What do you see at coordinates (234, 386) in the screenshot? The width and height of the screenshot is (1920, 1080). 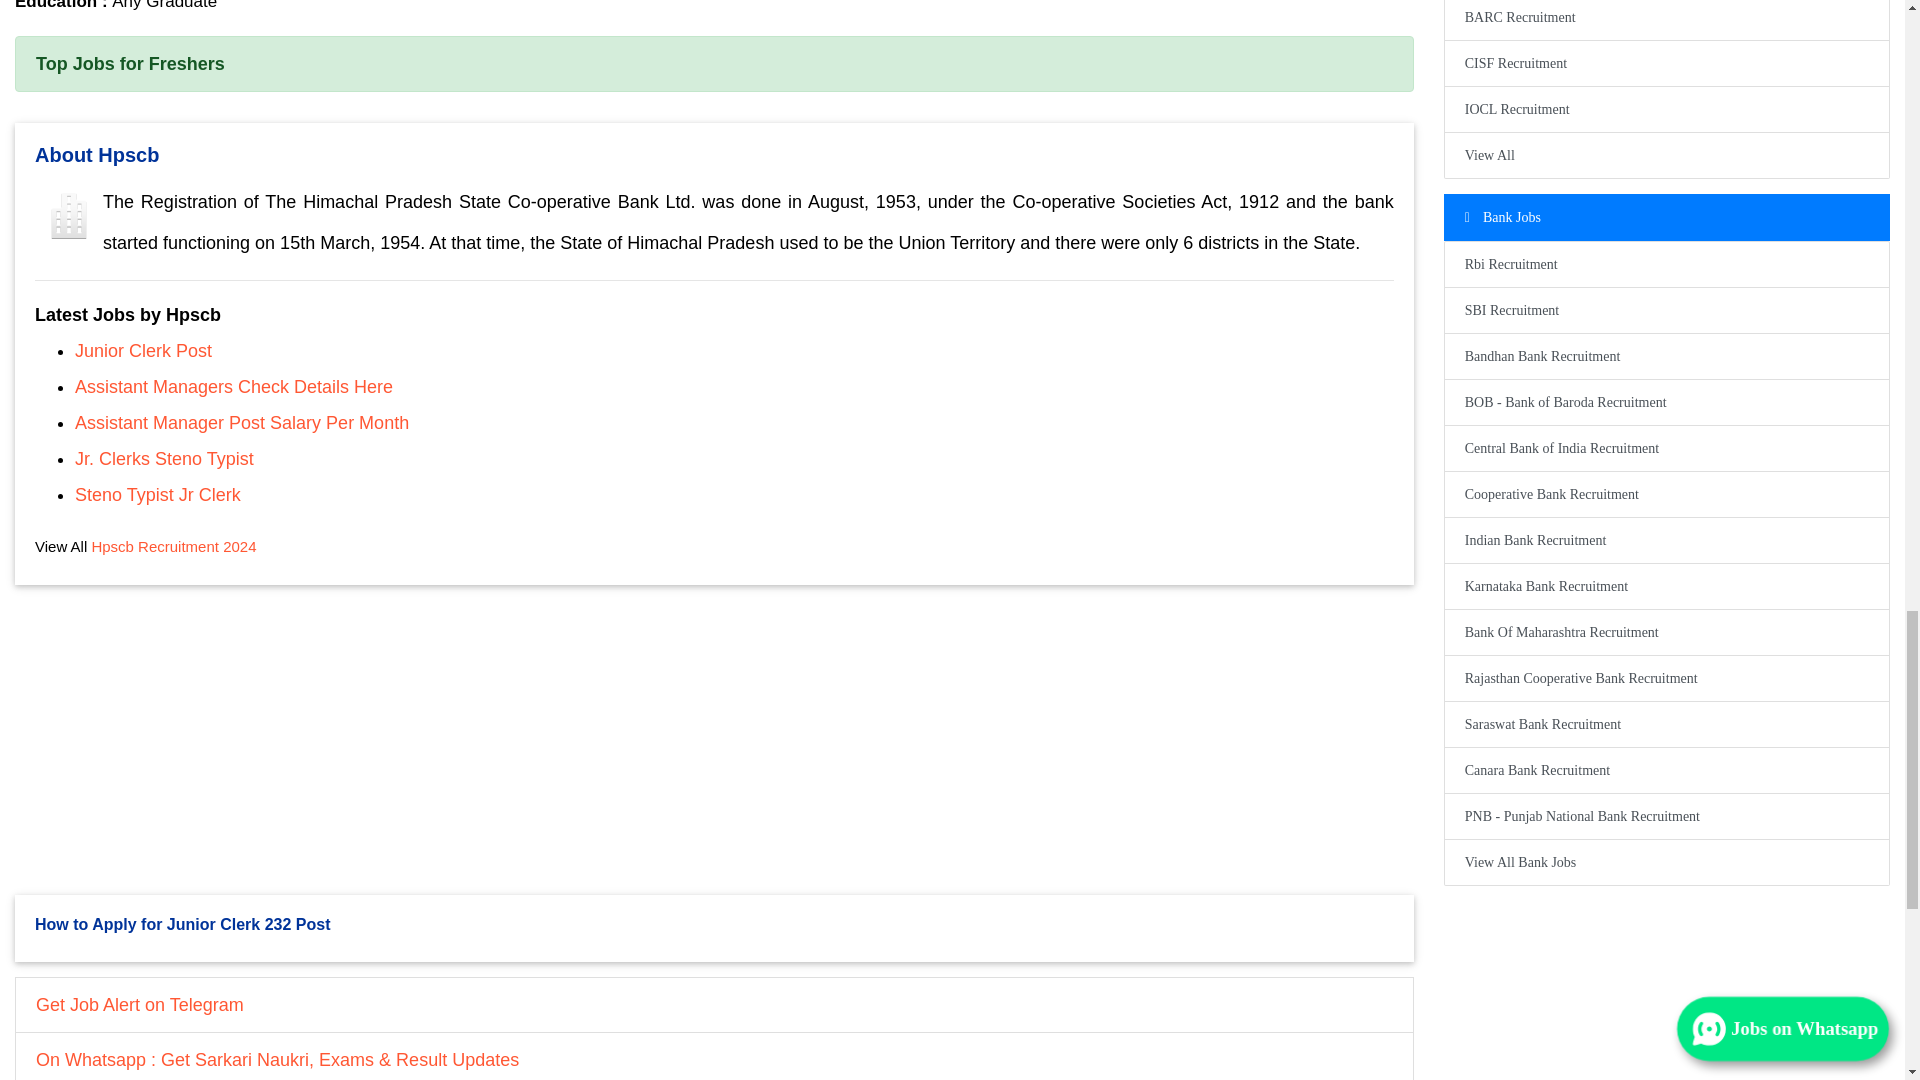 I see ` Assistant Managers Check Details Here recruitment` at bounding box center [234, 386].